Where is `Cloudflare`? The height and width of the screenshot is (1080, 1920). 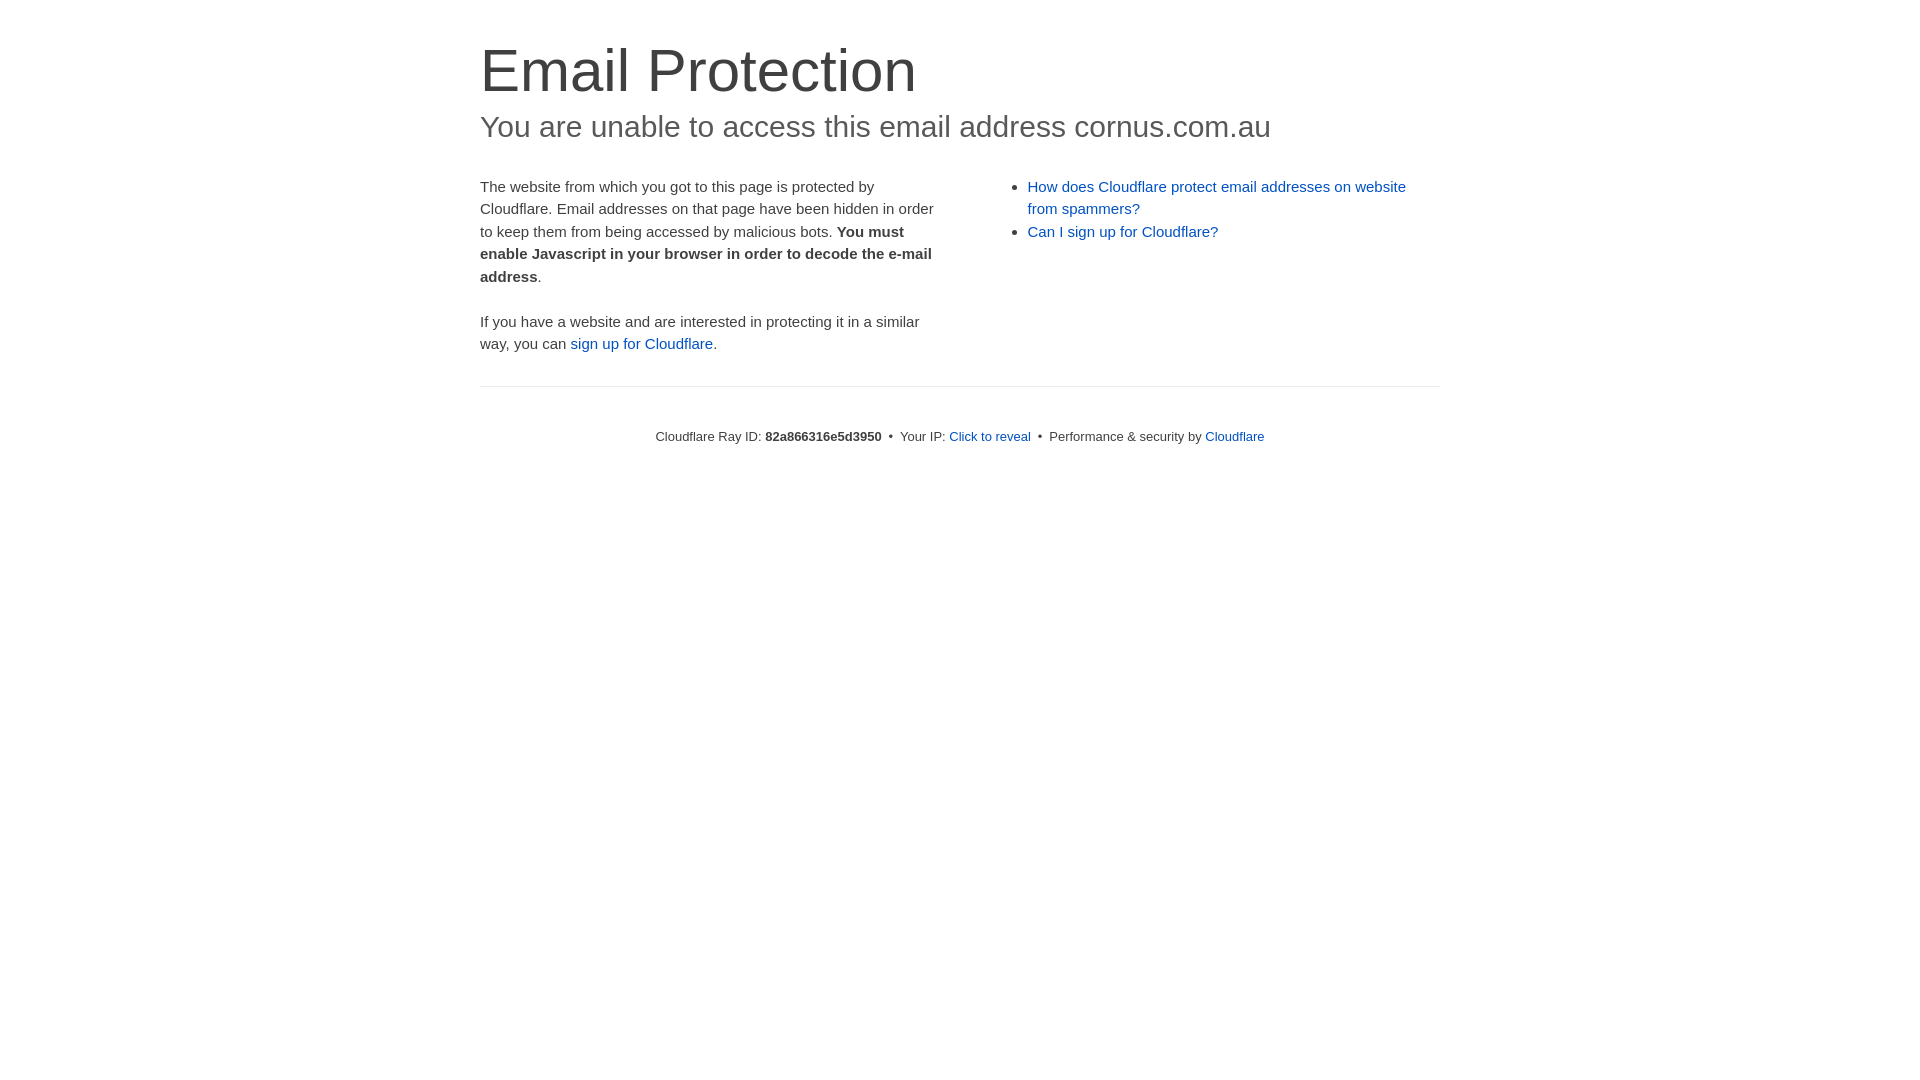
Cloudflare is located at coordinates (1234, 436).